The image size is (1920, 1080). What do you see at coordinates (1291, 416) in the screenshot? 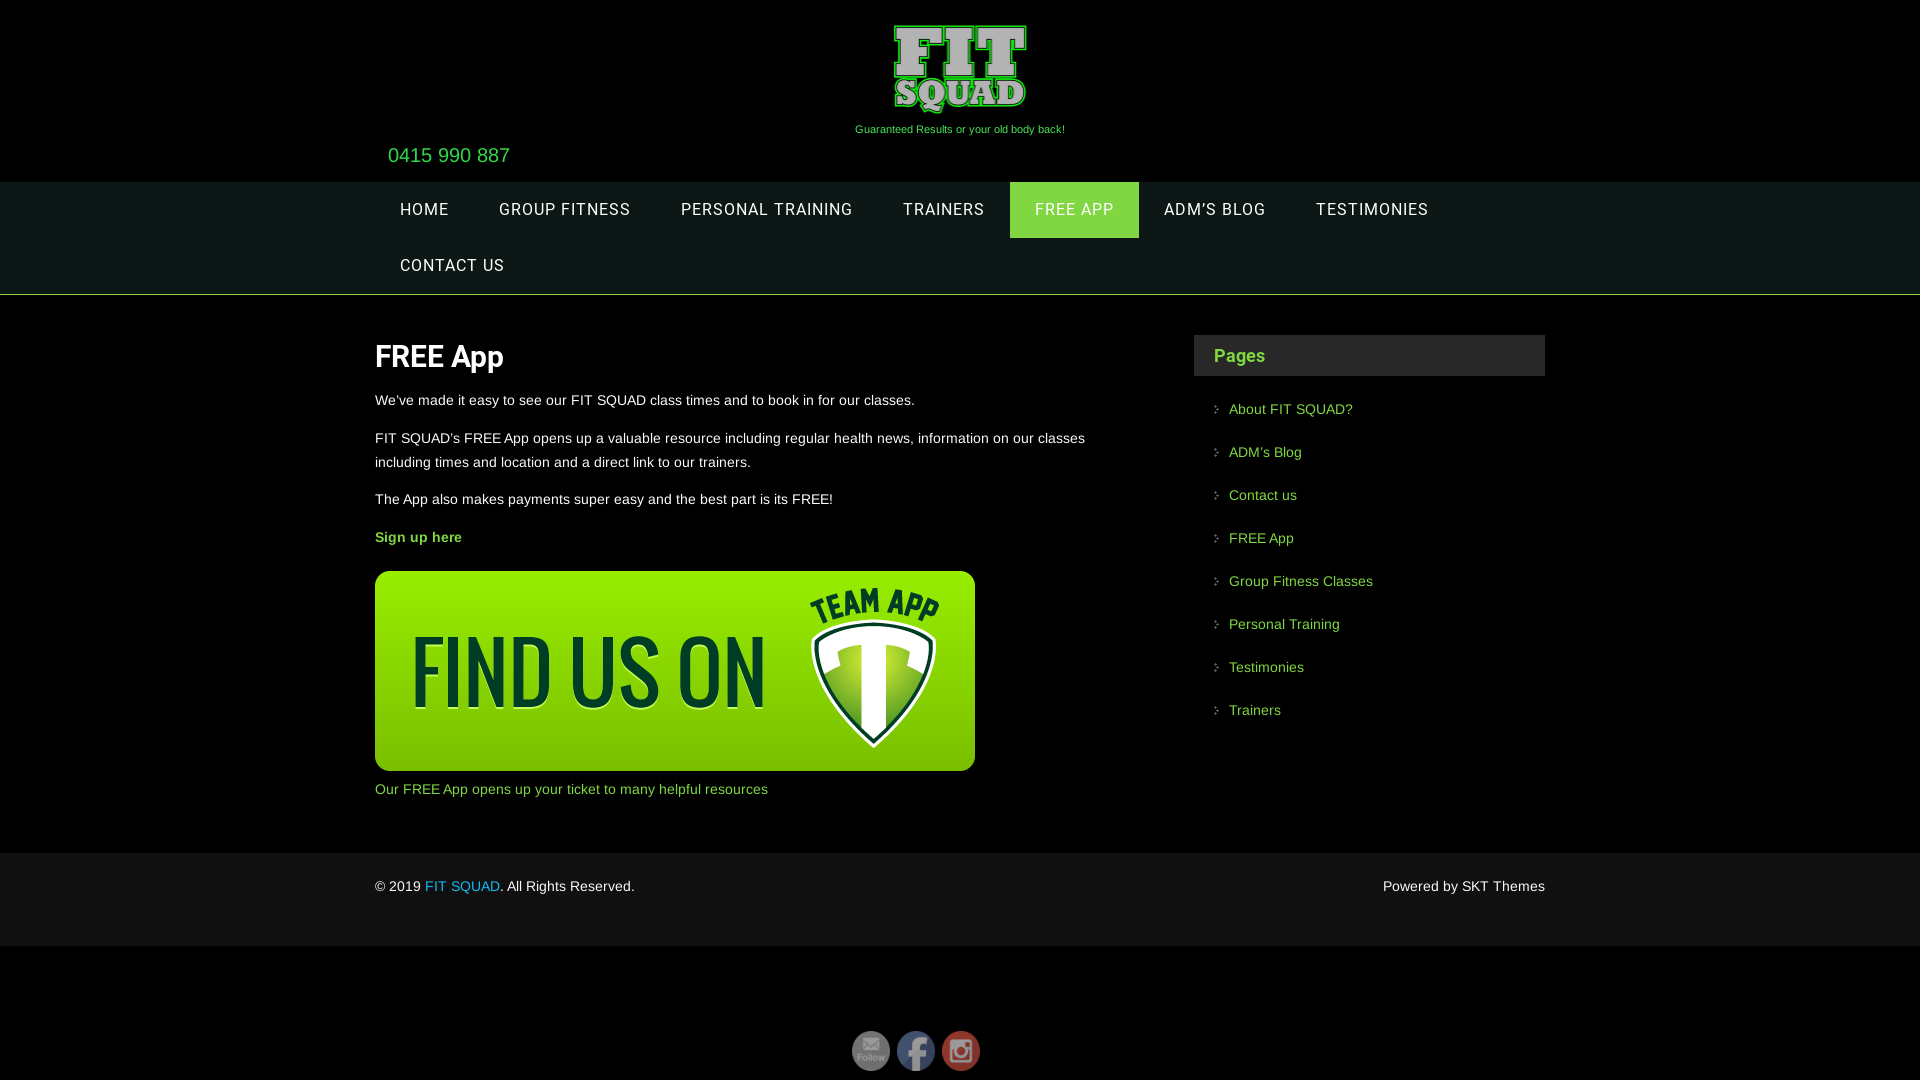
I see `About FIT SQUAD?` at bounding box center [1291, 416].